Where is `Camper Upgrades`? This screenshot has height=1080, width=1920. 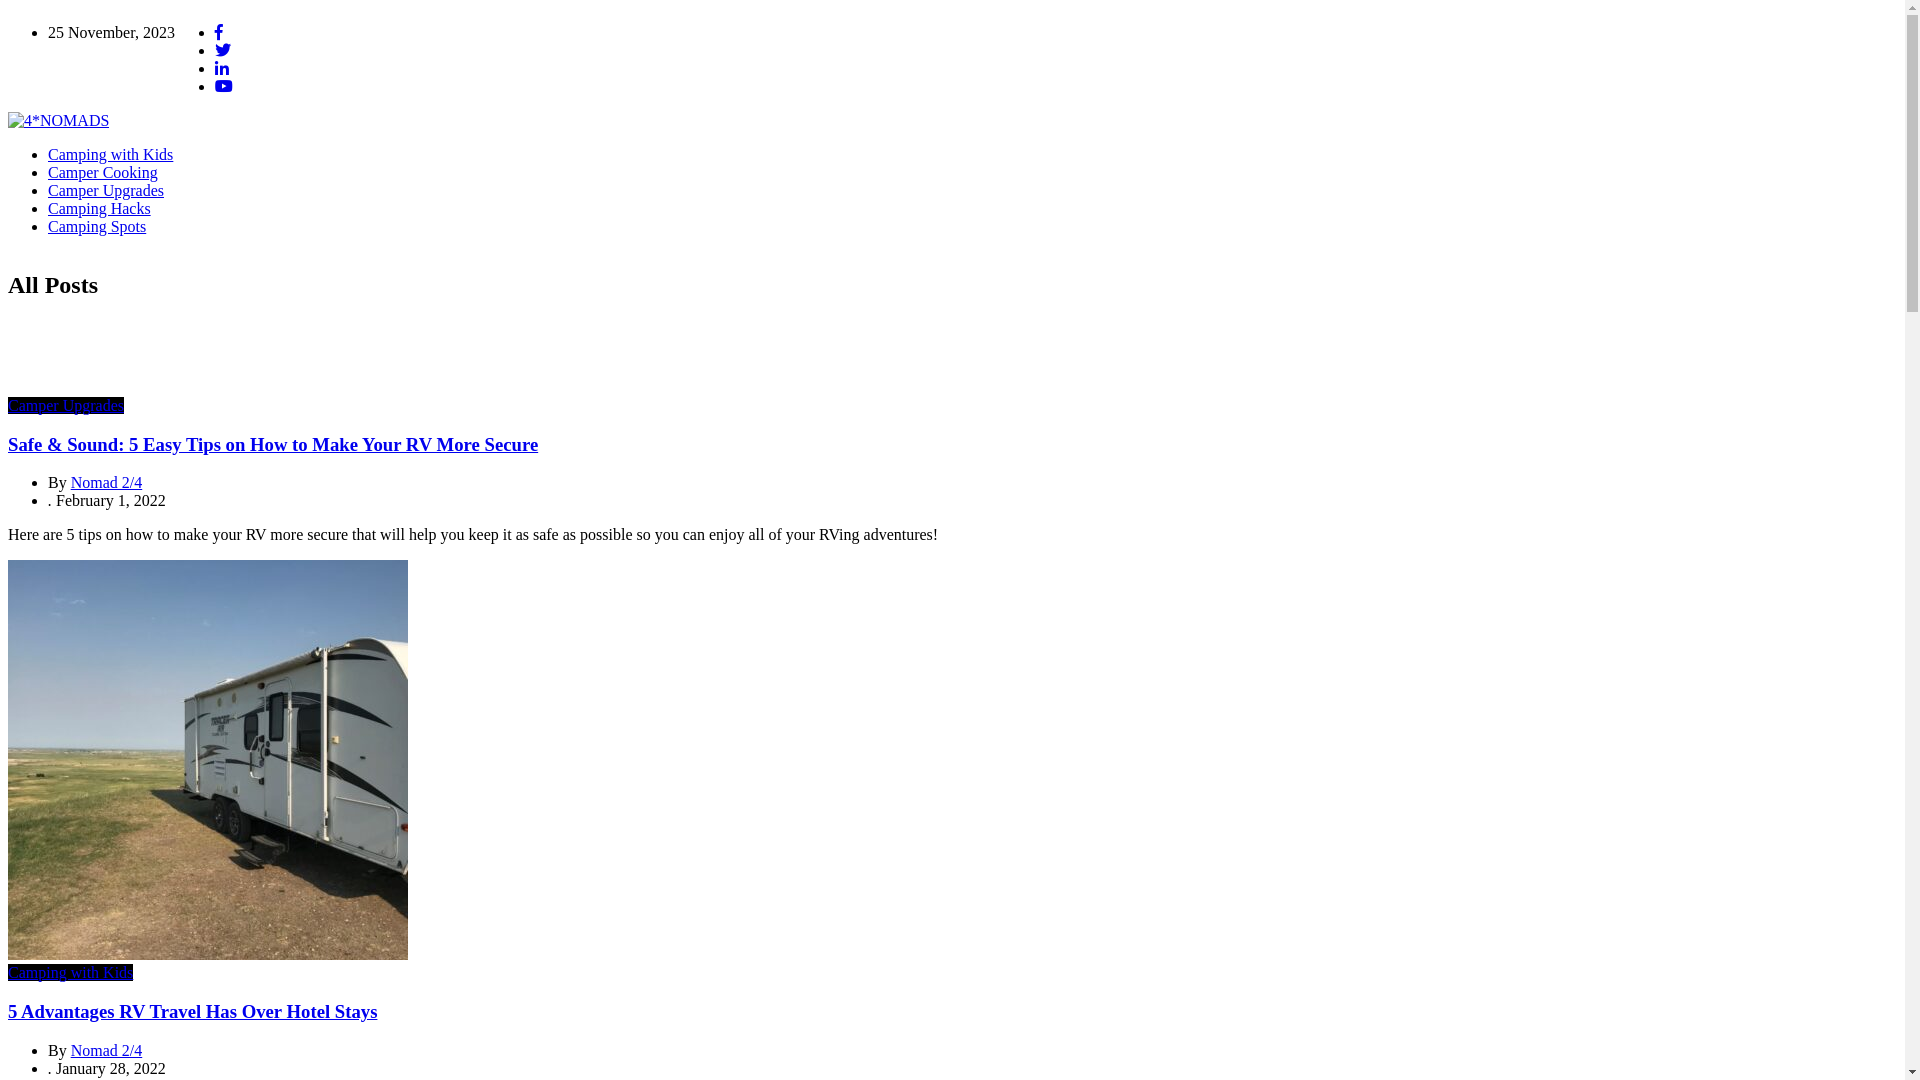
Camper Upgrades is located at coordinates (106, 190).